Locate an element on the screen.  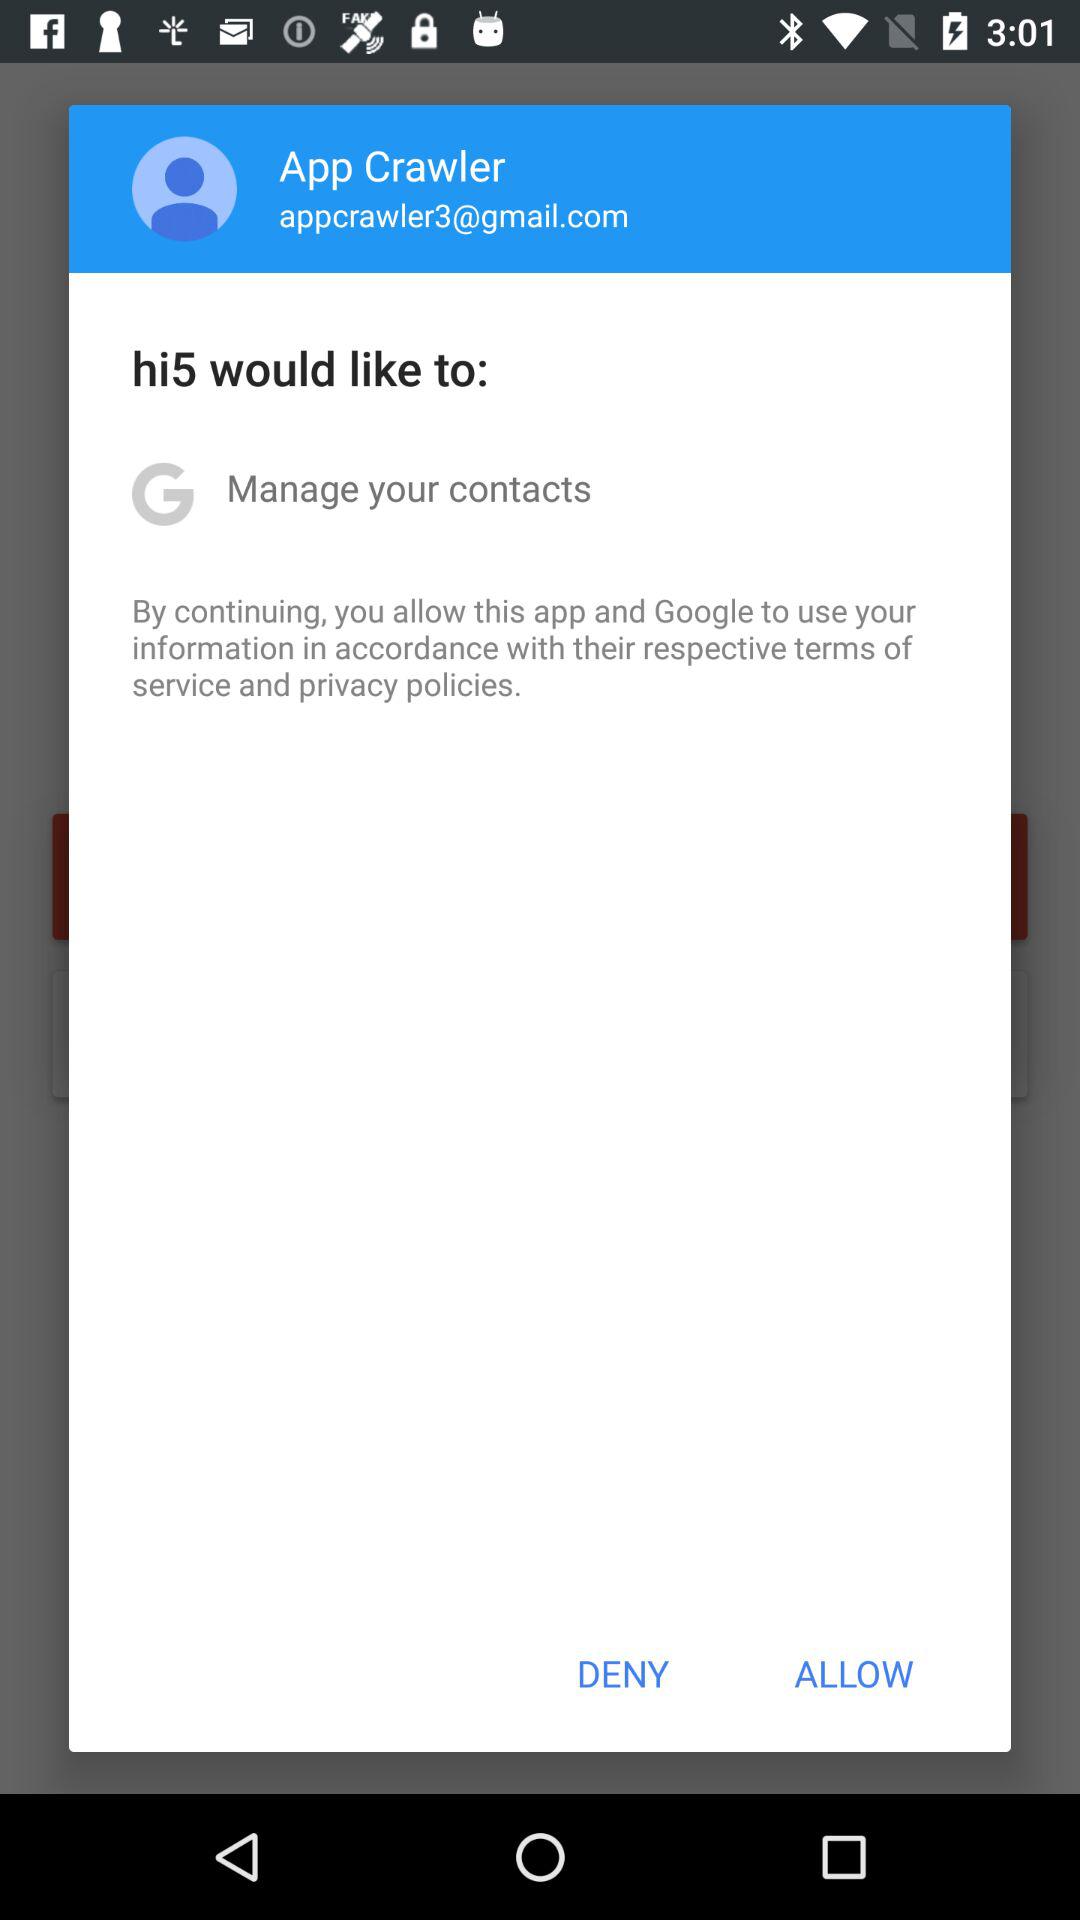
click the item next to allow item is located at coordinates (622, 1673).